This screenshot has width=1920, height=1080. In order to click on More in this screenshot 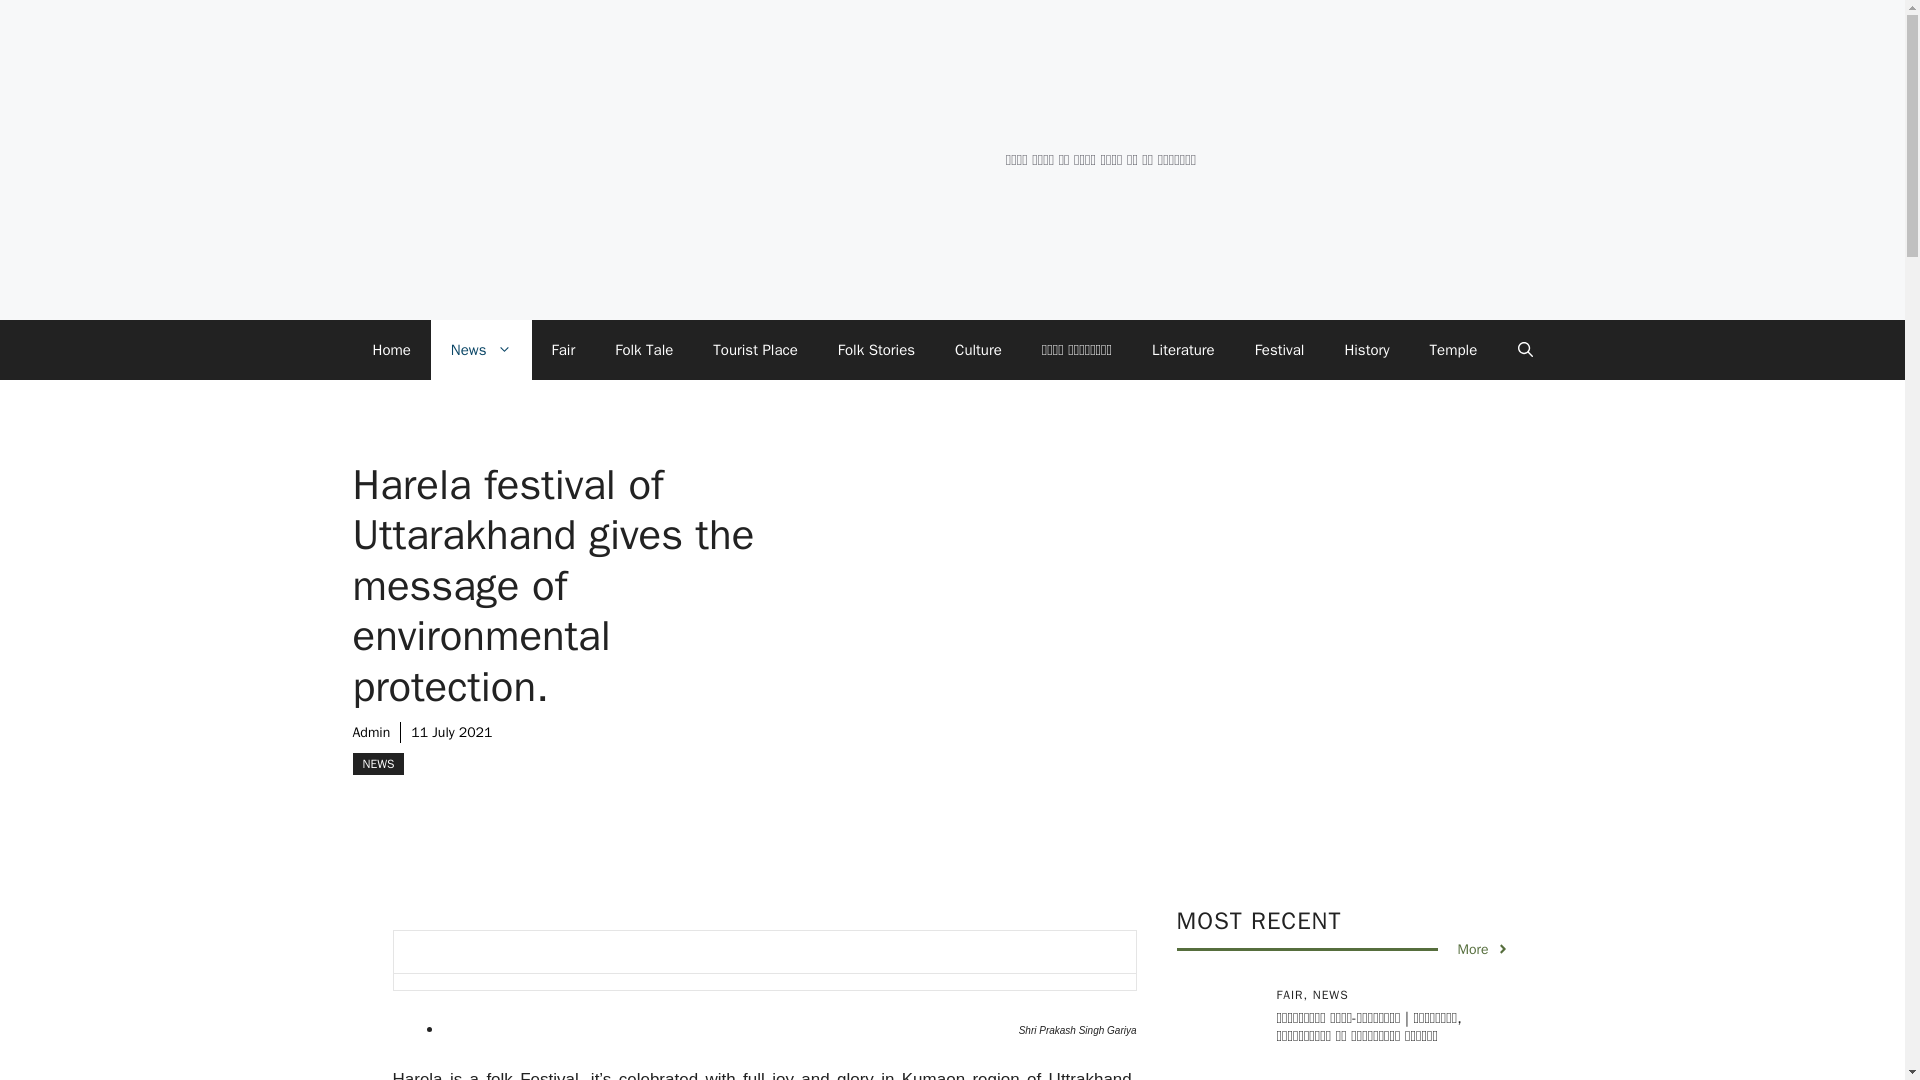, I will do `click(1483, 949)`.